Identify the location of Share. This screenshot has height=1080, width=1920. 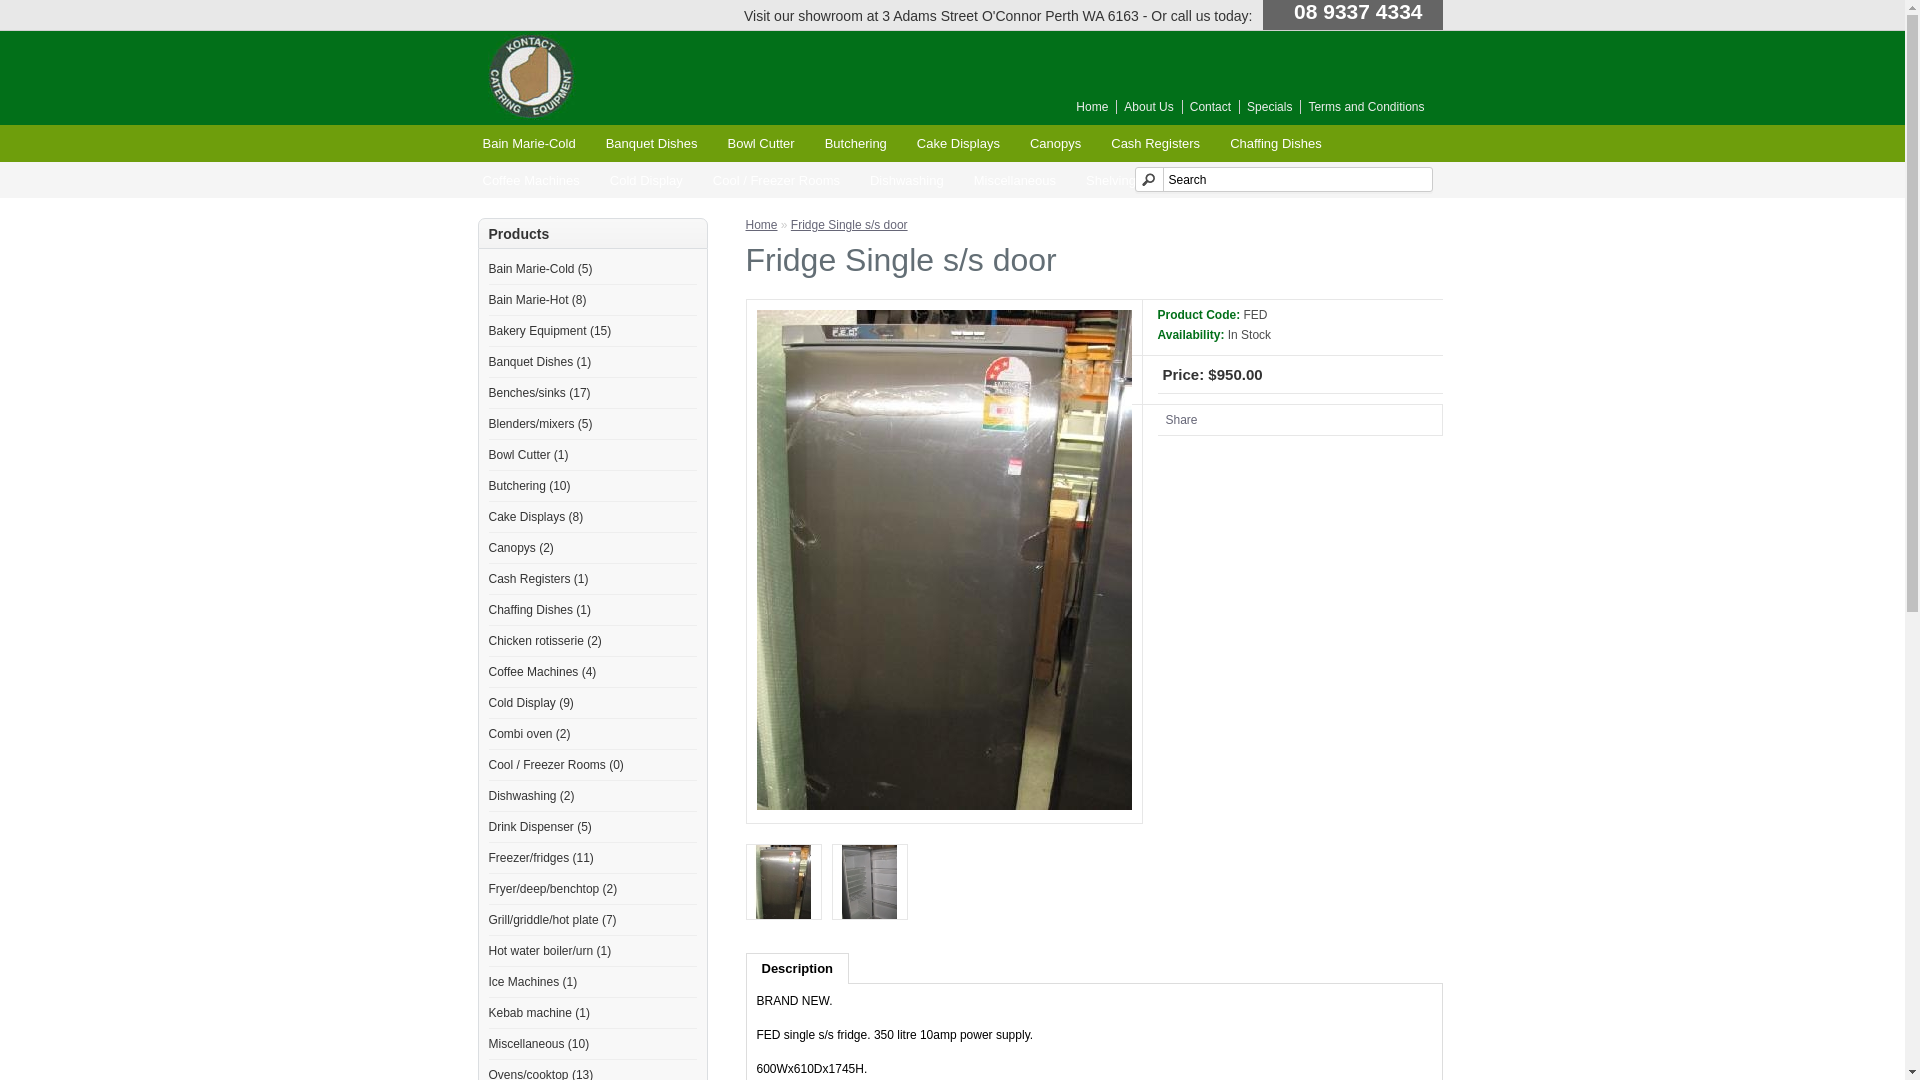
(1182, 420).